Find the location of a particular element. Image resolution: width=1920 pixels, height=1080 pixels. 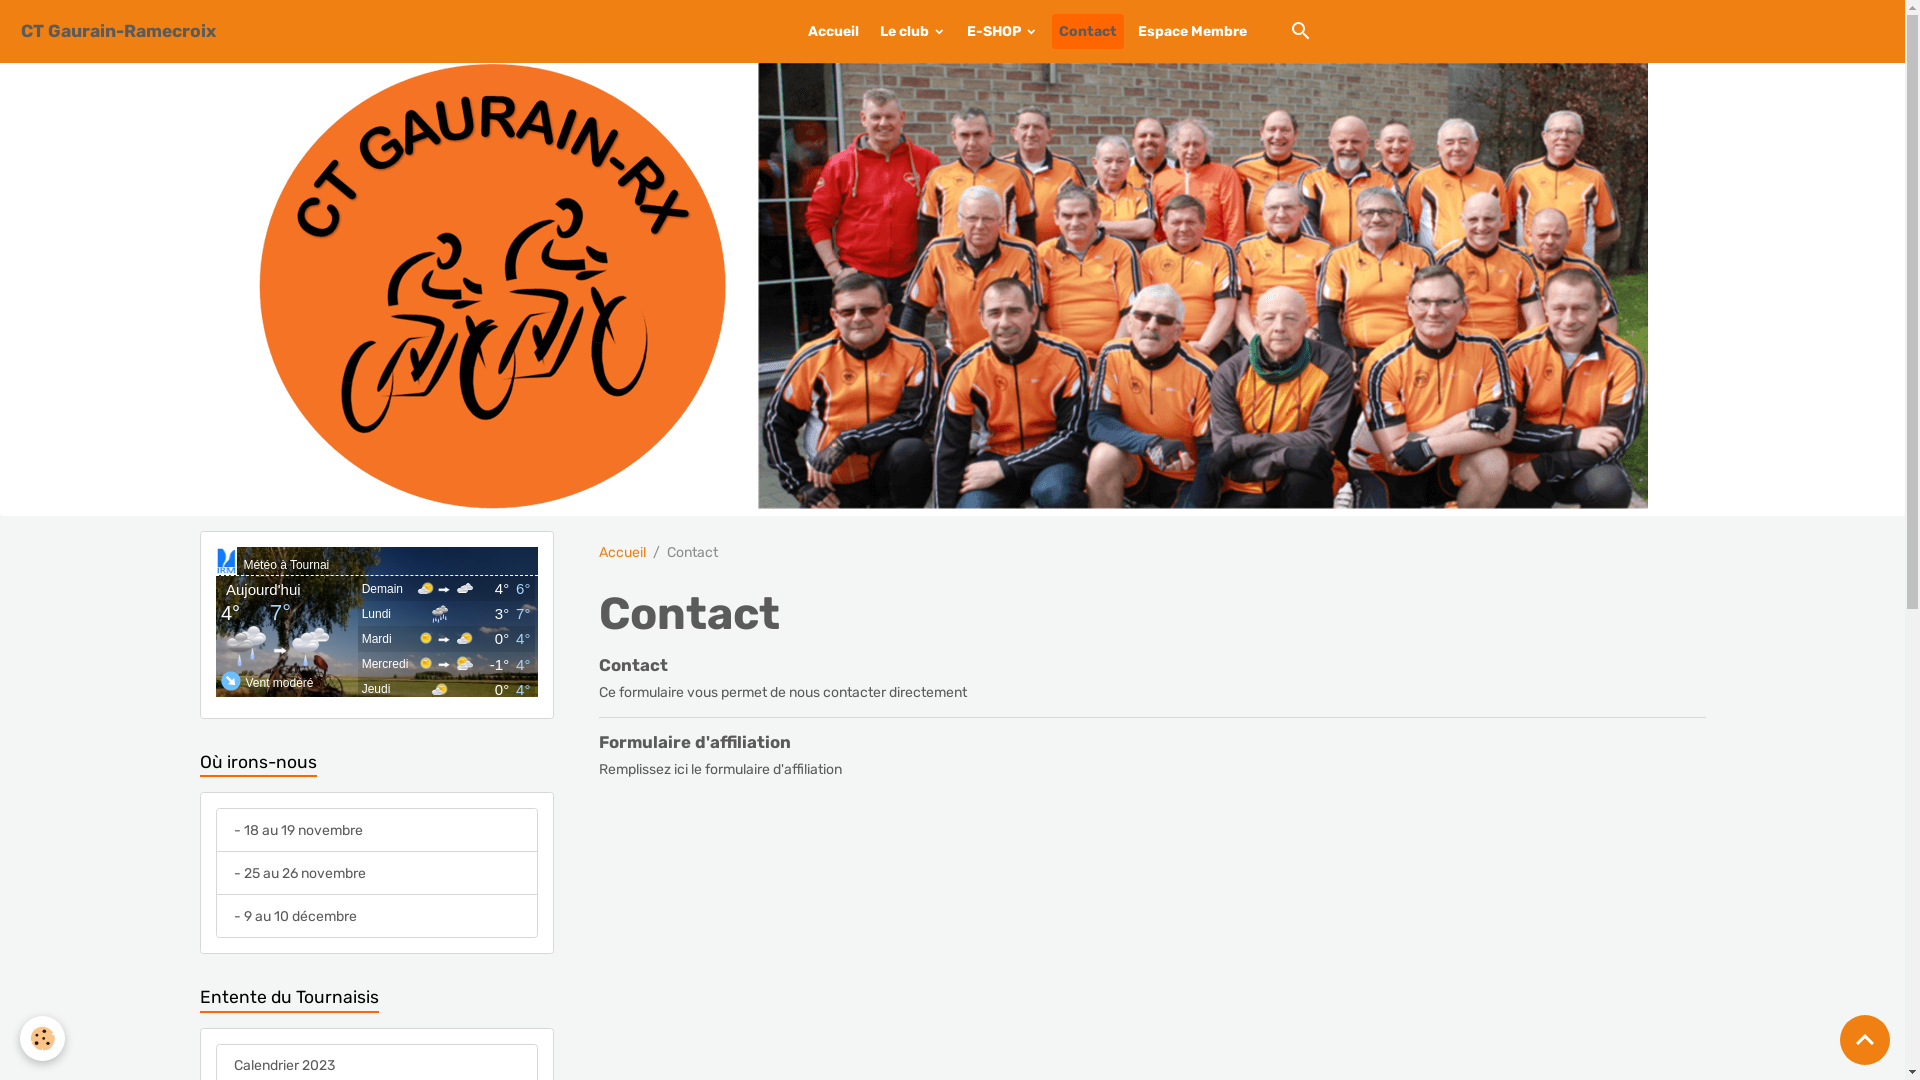

Accueil is located at coordinates (834, 32).